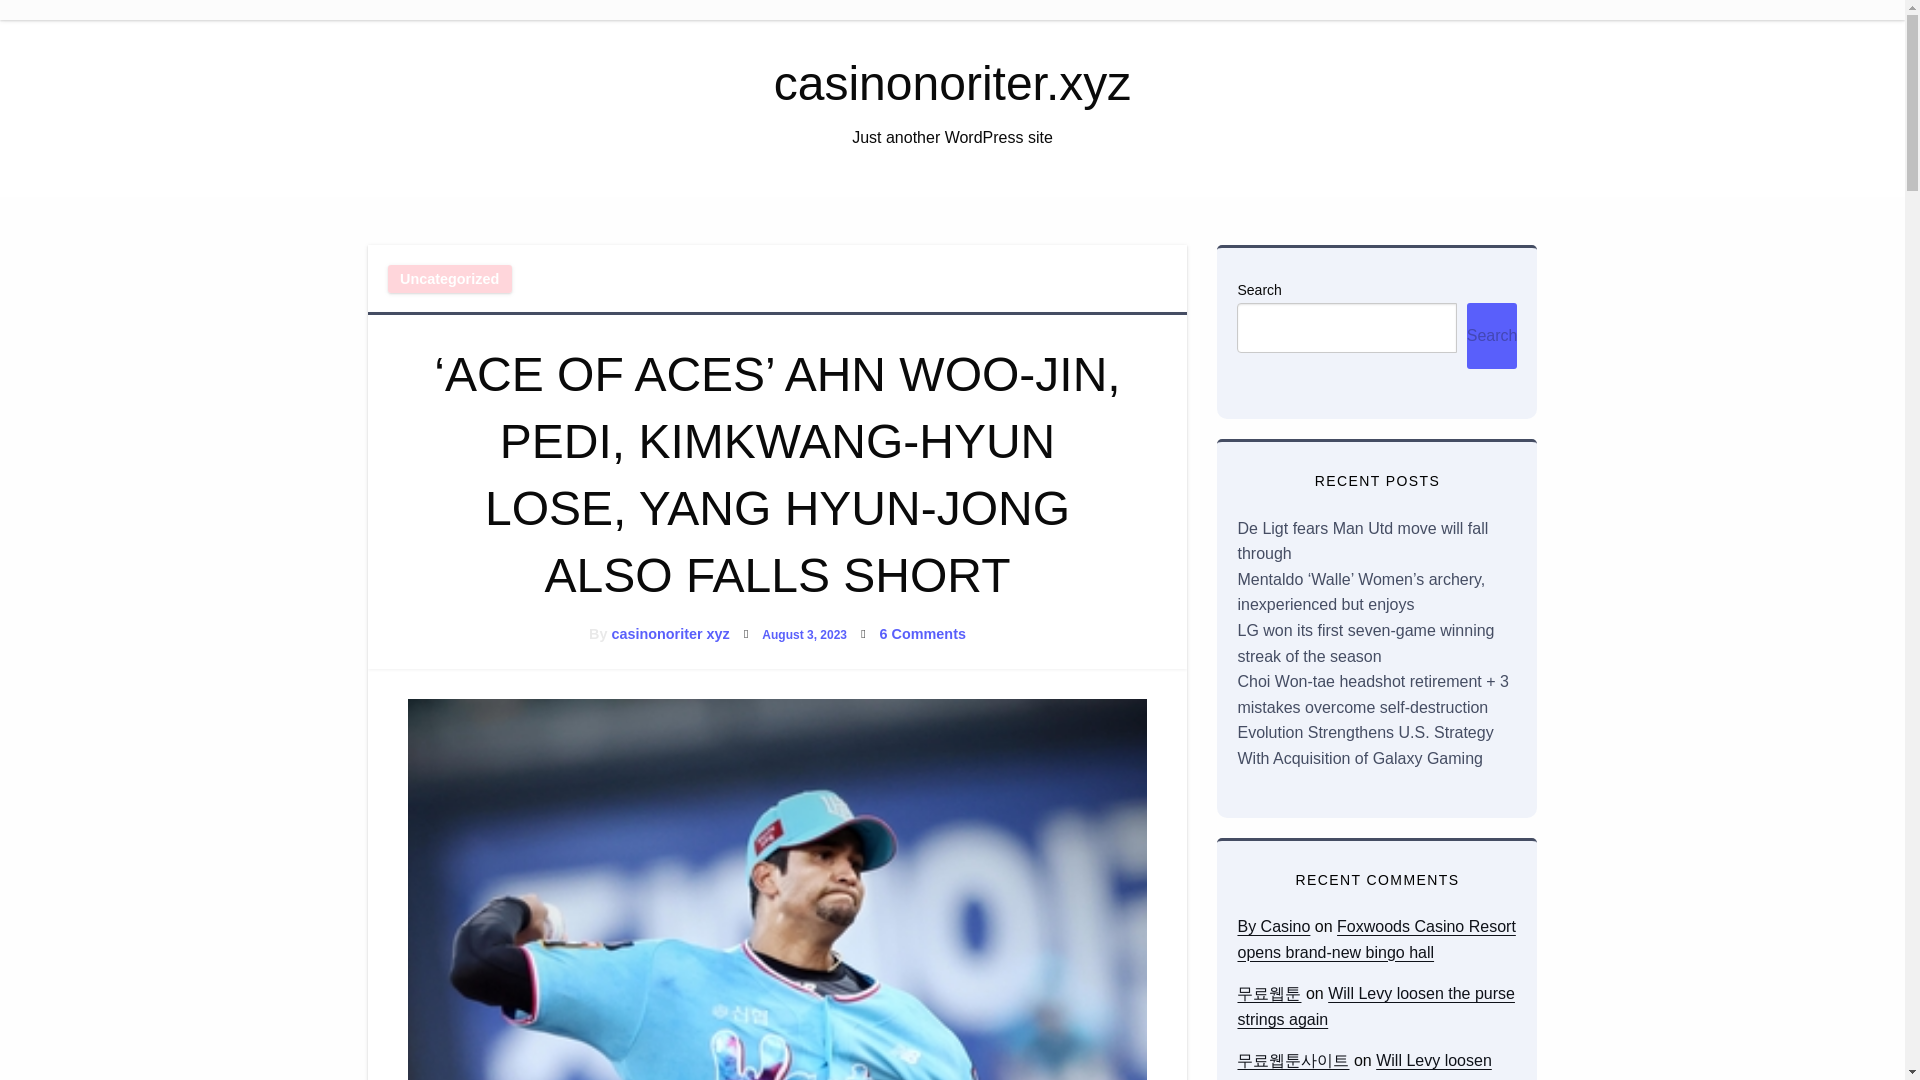 Image resolution: width=1920 pixels, height=1080 pixels. I want to click on August 3, 2023, so click(804, 634).